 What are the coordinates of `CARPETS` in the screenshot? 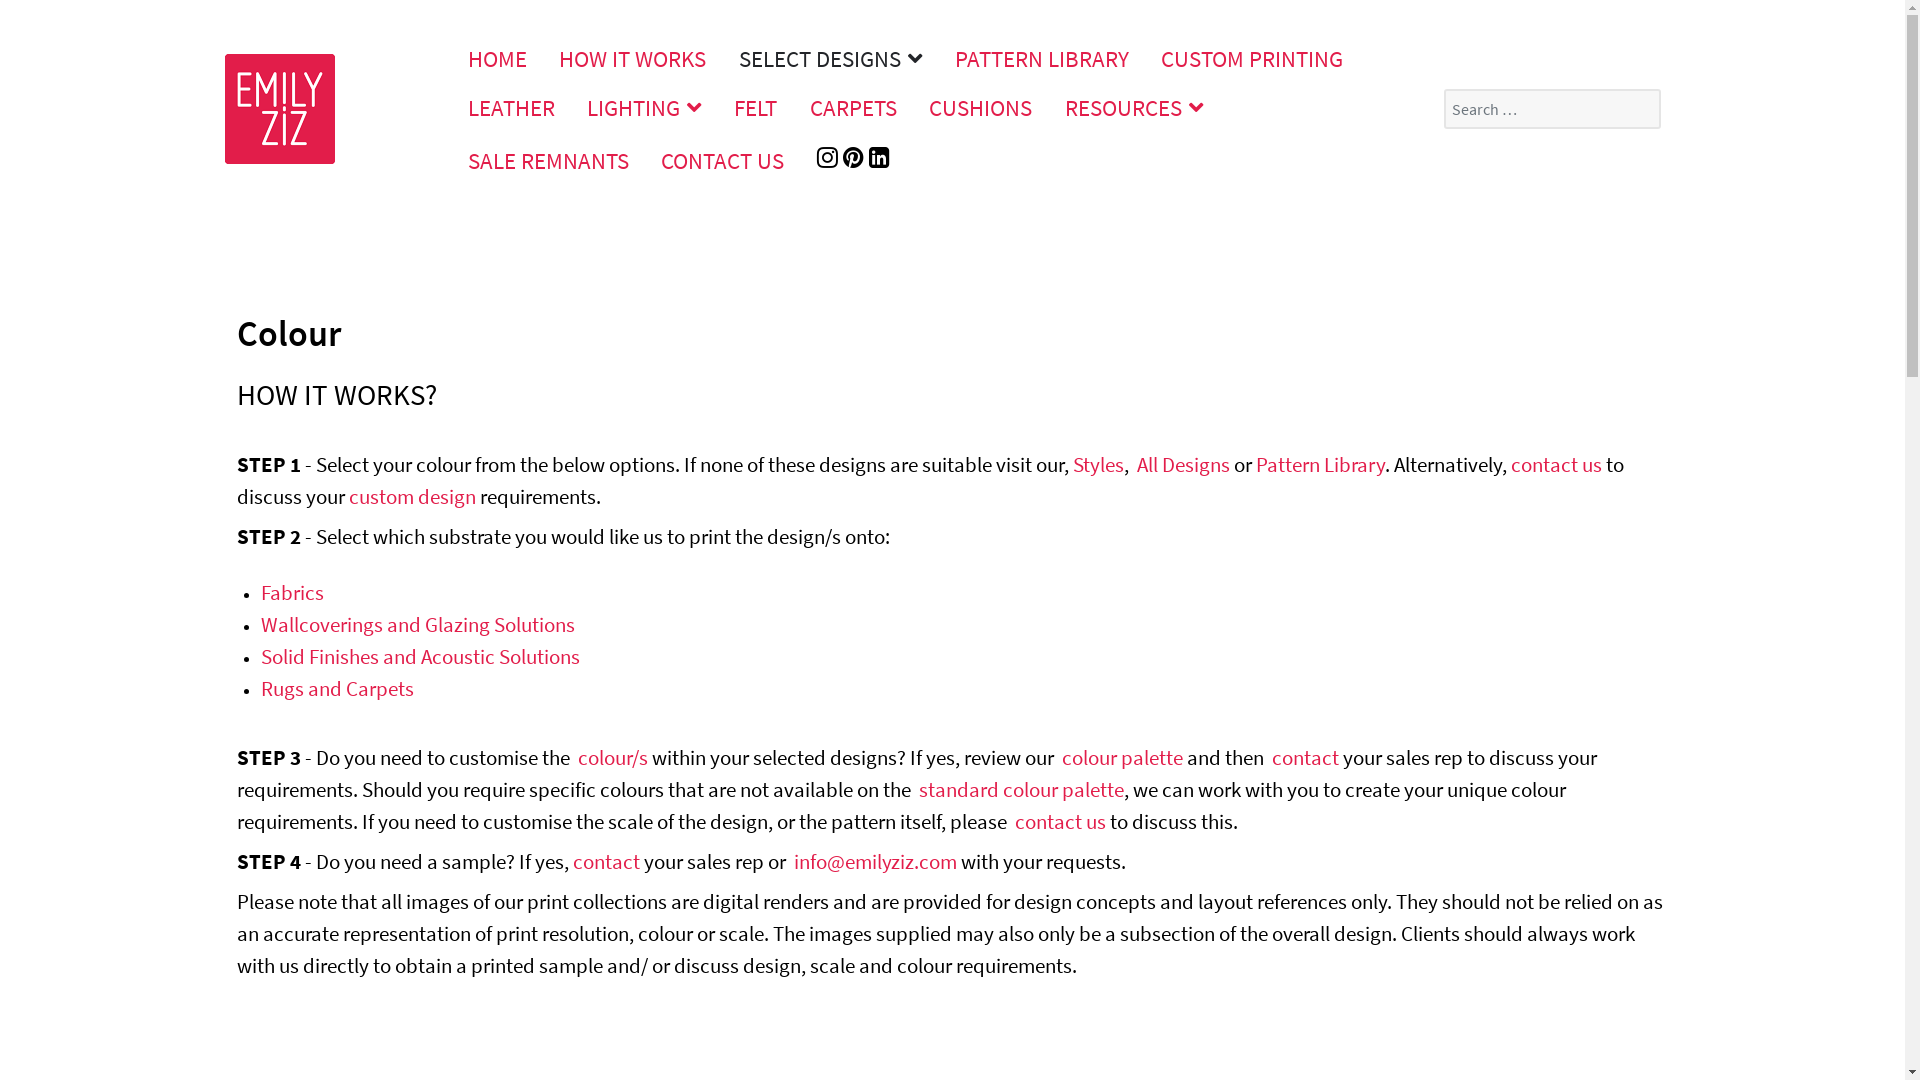 It's located at (854, 108).